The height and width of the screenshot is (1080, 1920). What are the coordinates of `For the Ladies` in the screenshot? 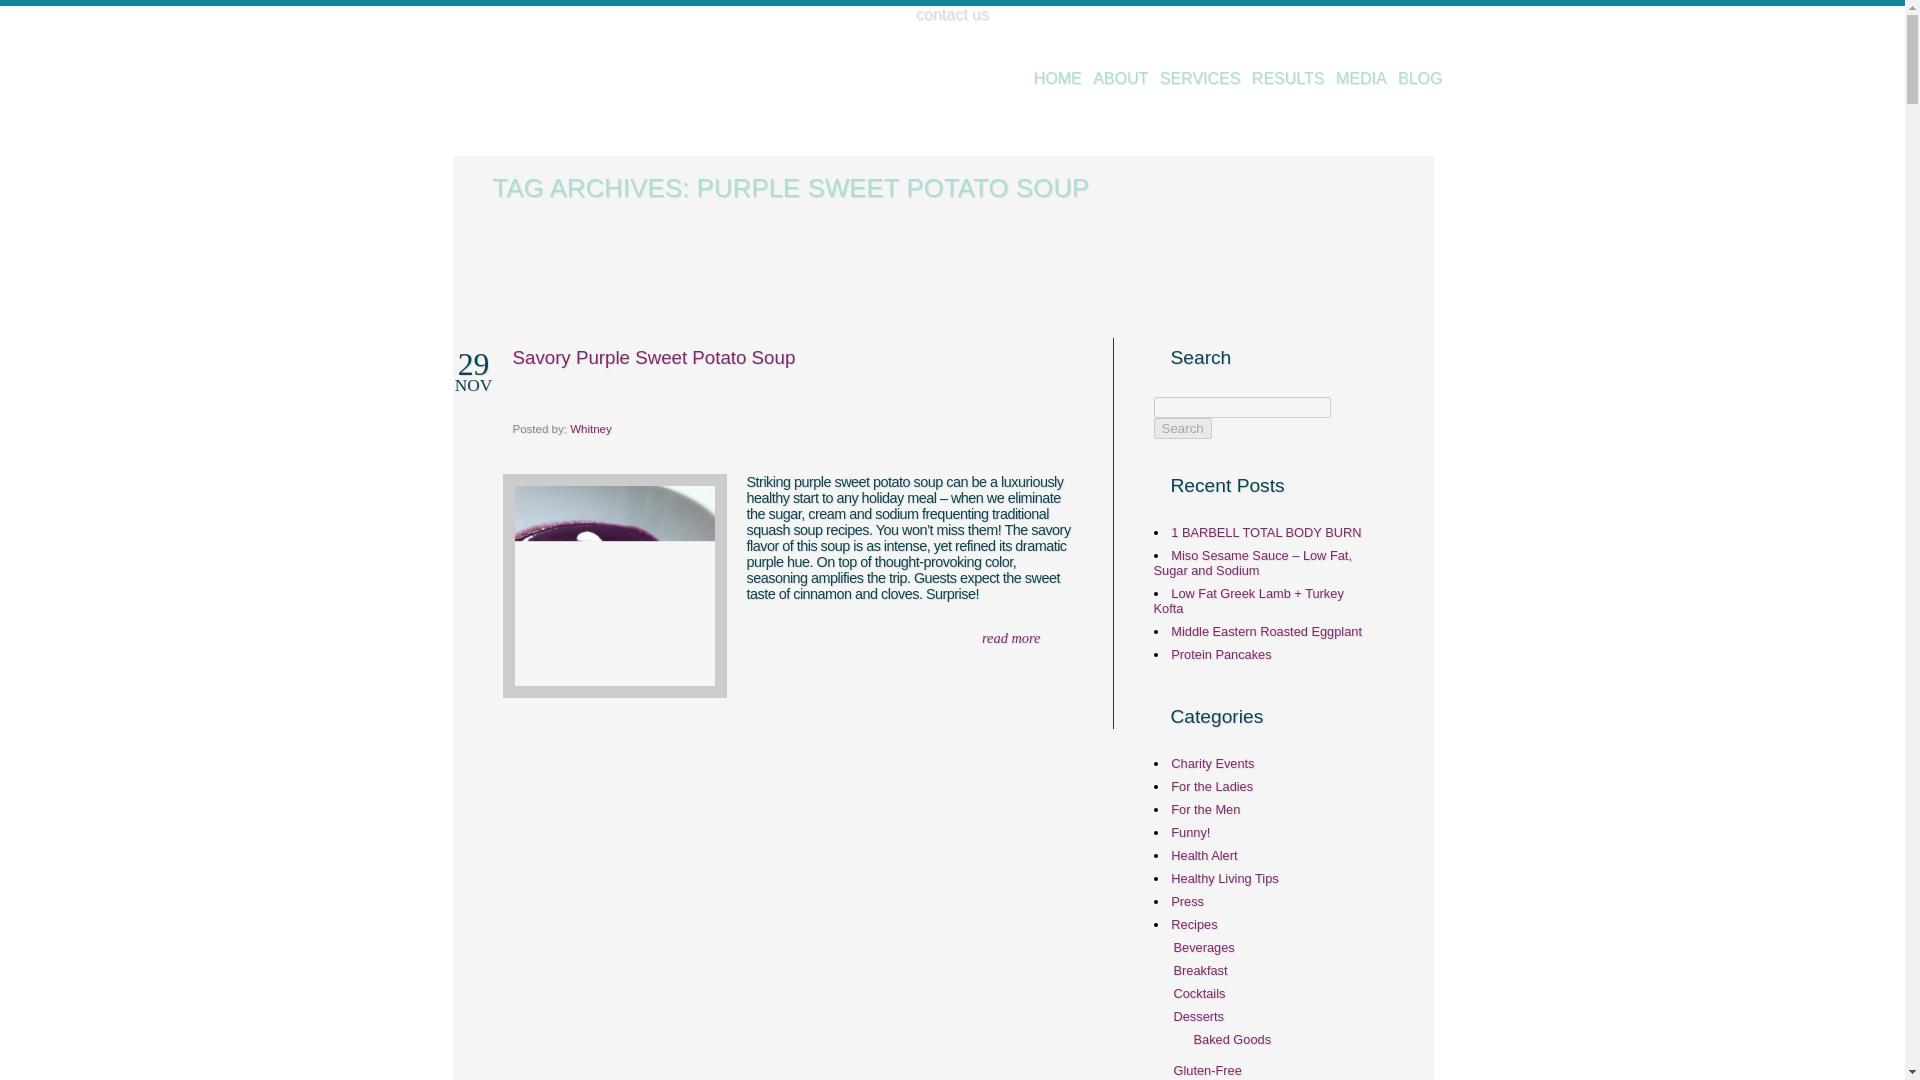 It's located at (1212, 786).